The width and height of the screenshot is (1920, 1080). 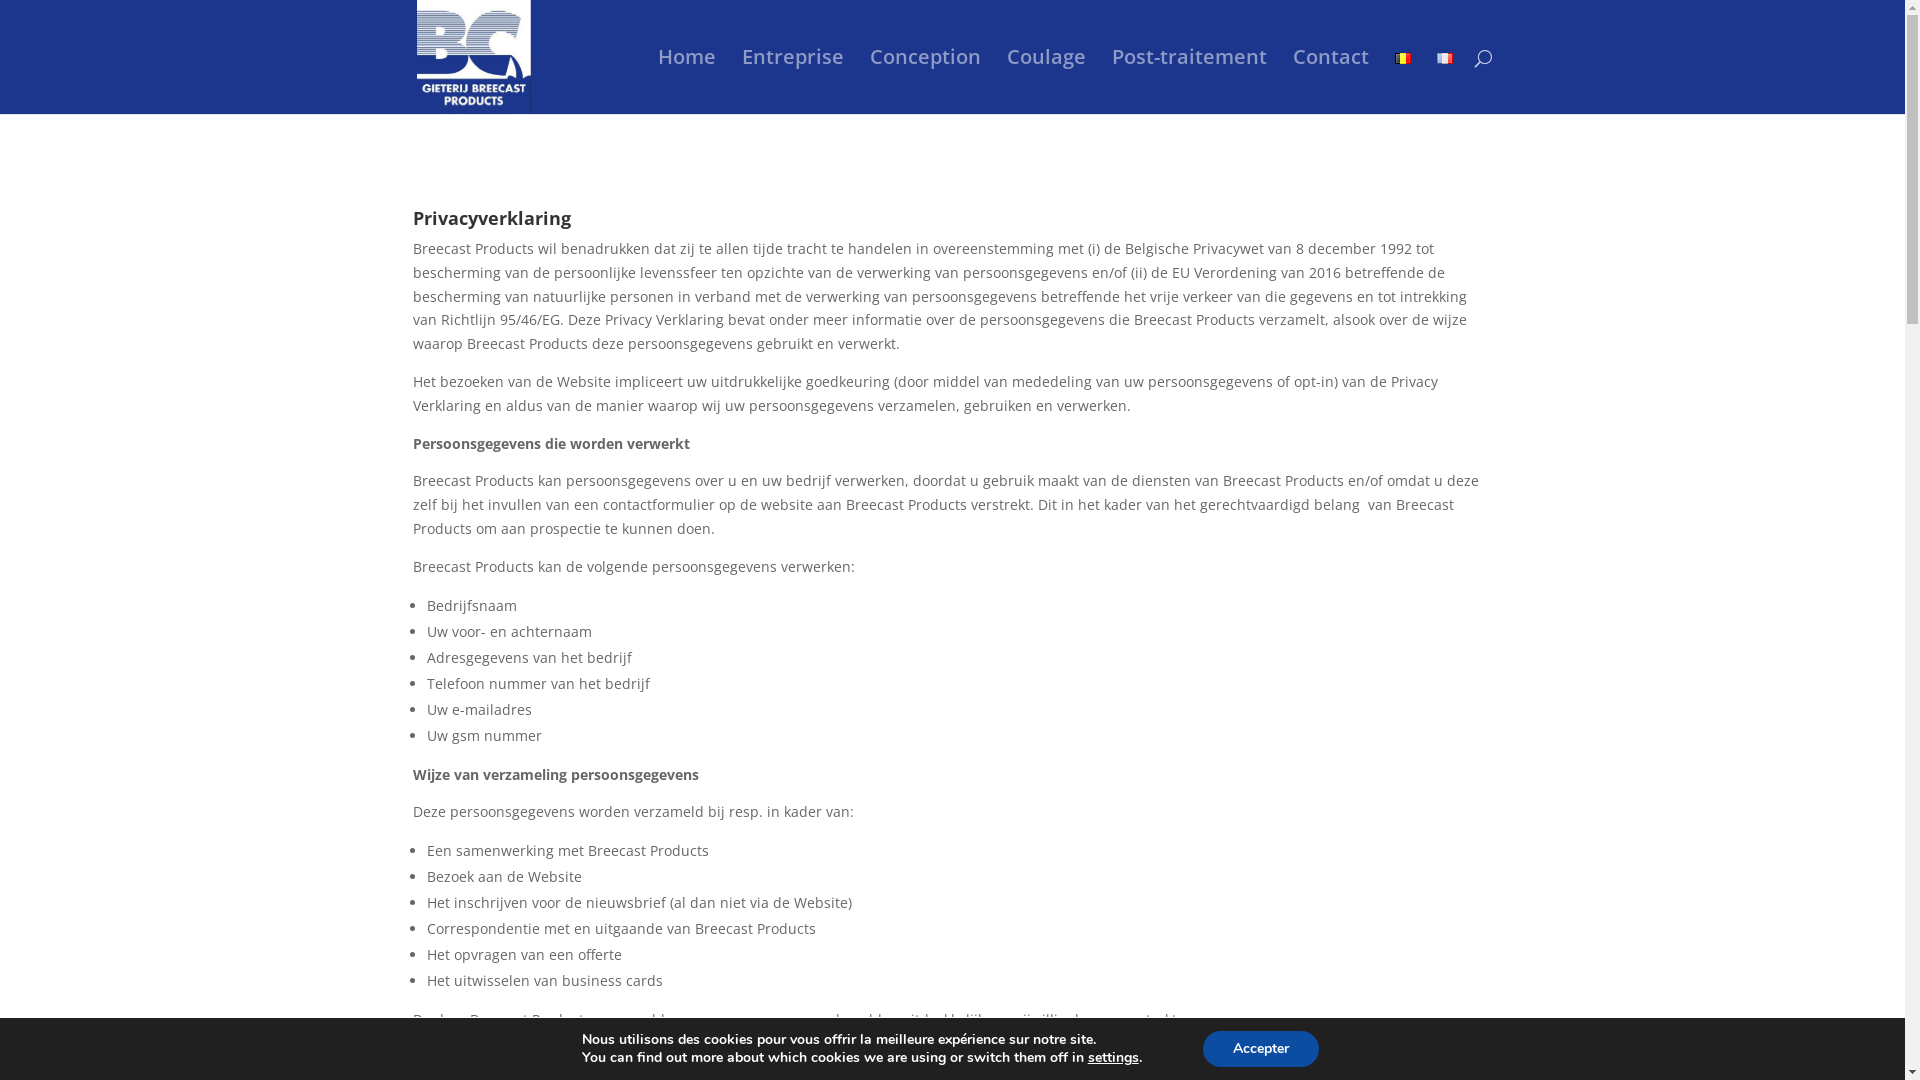 I want to click on Coulage, so click(x=1046, y=82).